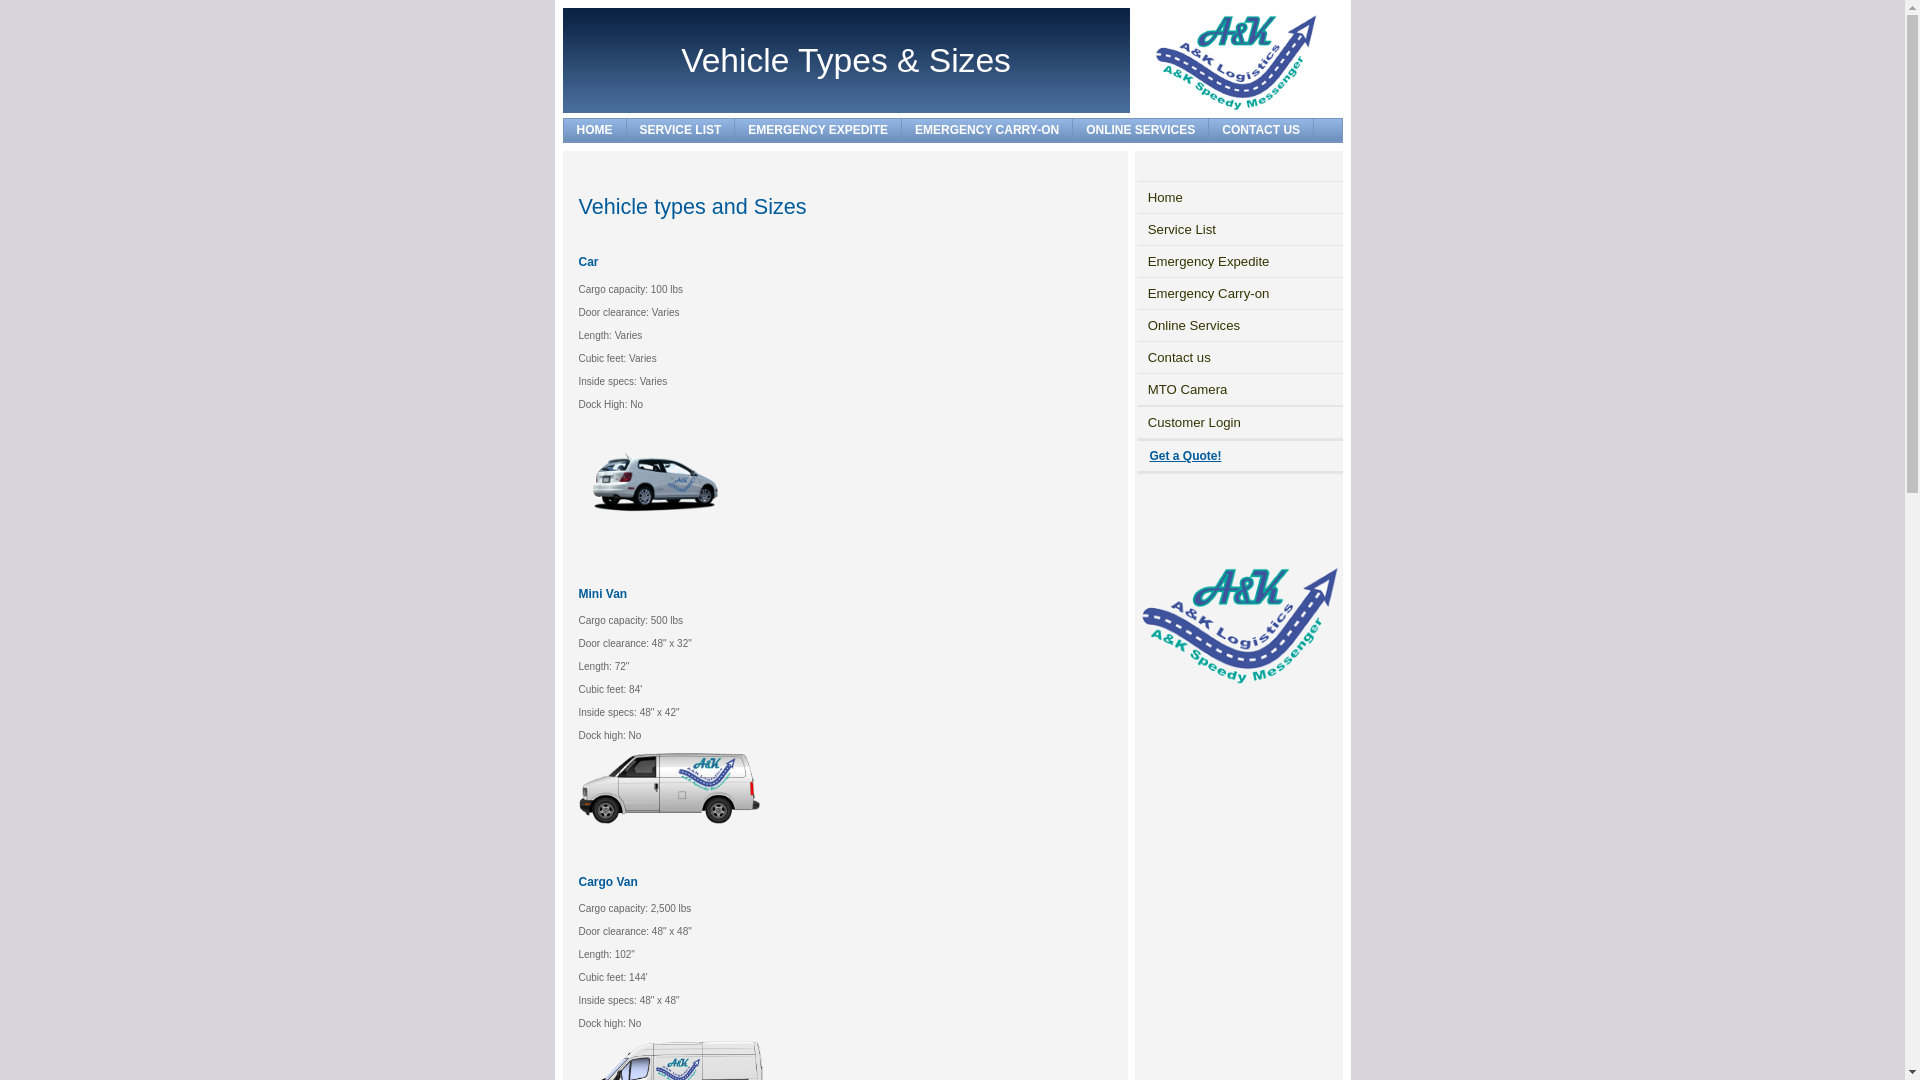  Describe the element at coordinates (1240, 326) in the screenshot. I see `Online Services` at that location.